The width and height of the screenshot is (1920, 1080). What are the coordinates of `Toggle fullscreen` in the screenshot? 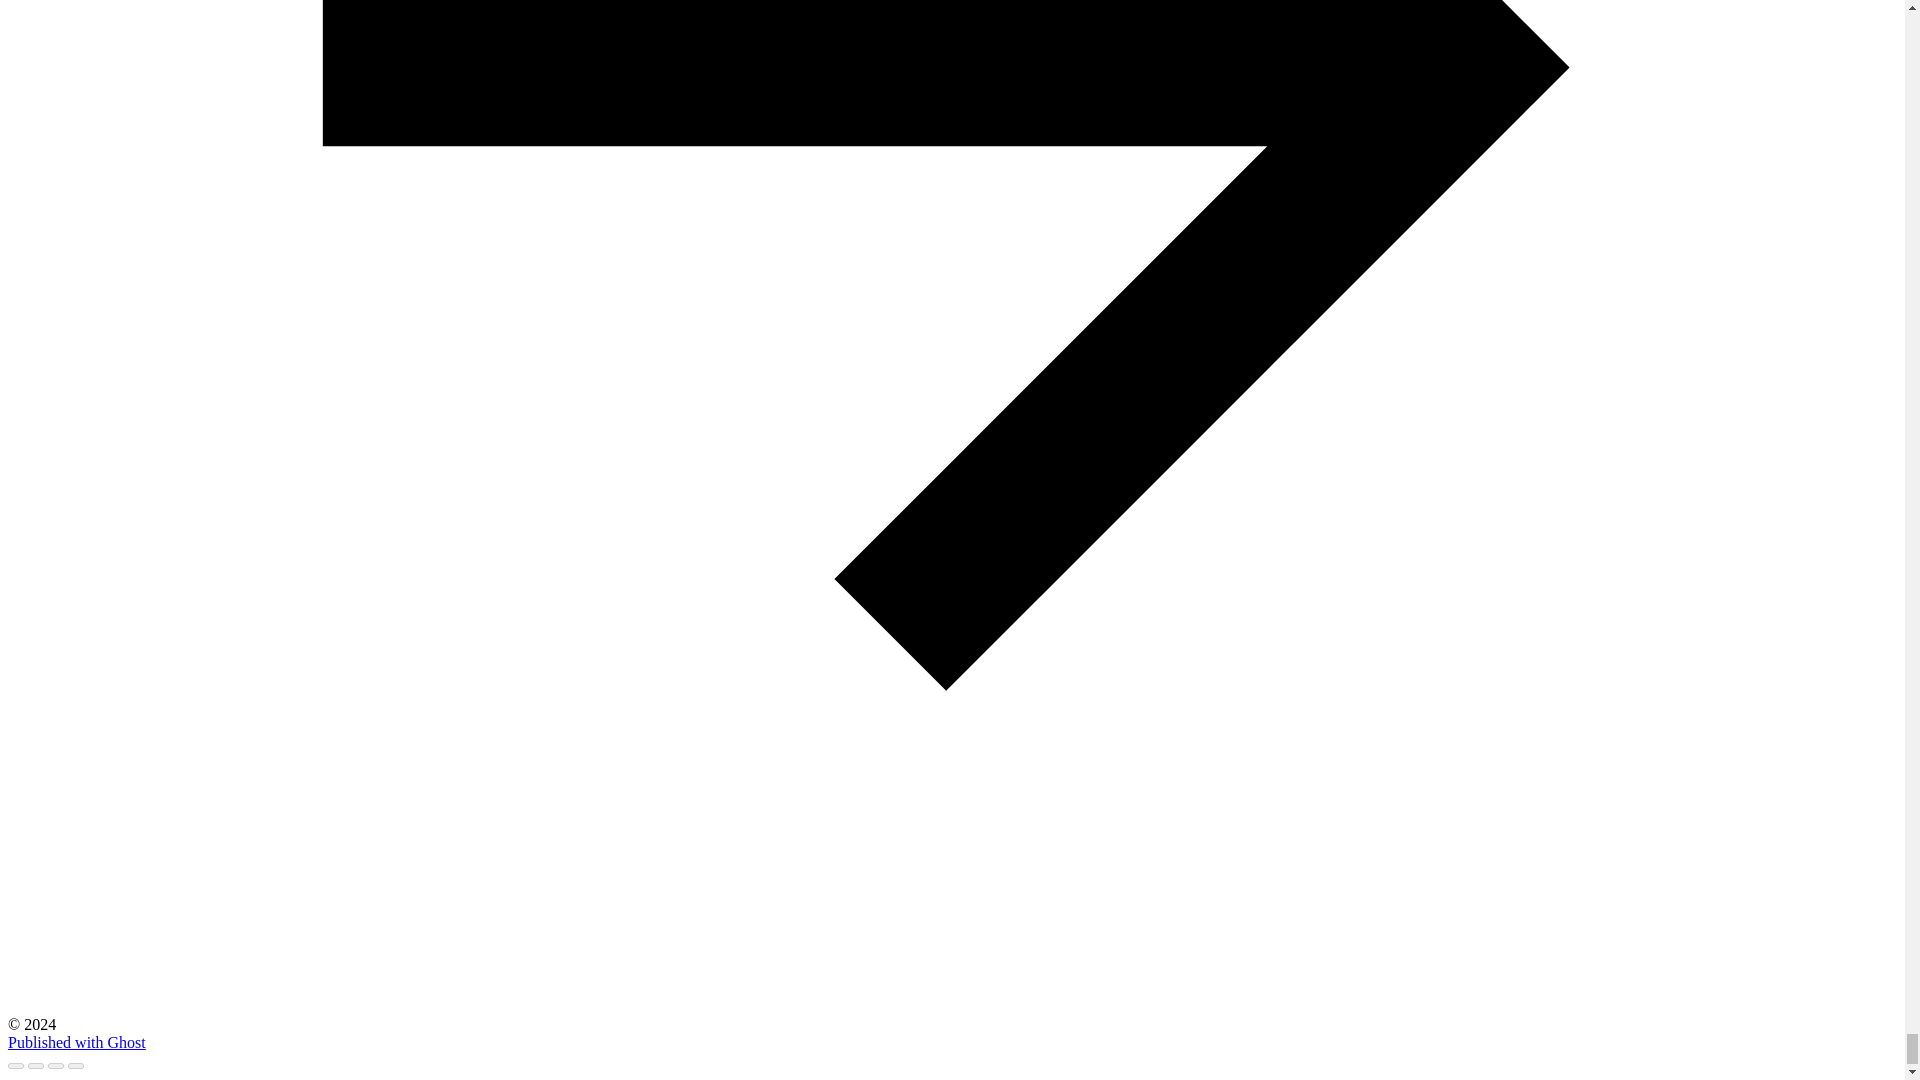 It's located at (56, 1066).